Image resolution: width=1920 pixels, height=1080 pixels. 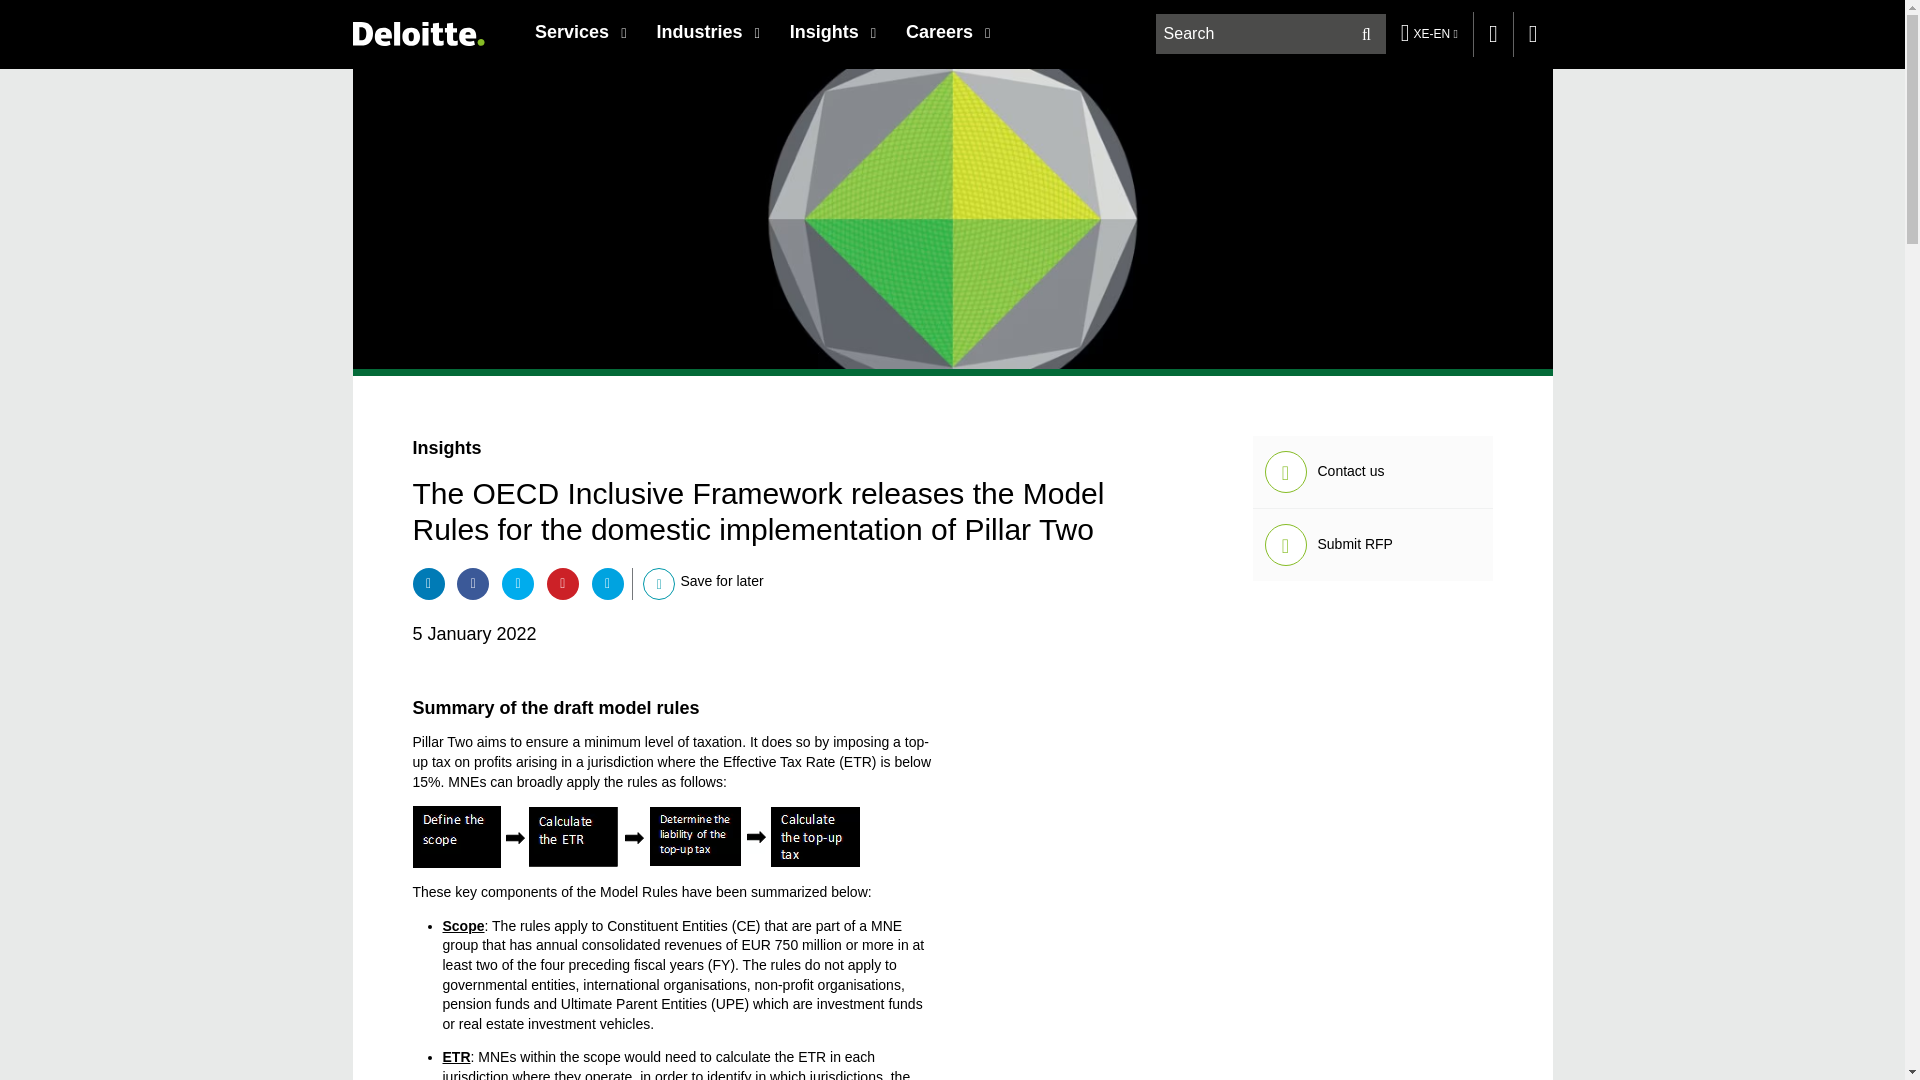 I want to click on Industries, so click(x=707, y=32).